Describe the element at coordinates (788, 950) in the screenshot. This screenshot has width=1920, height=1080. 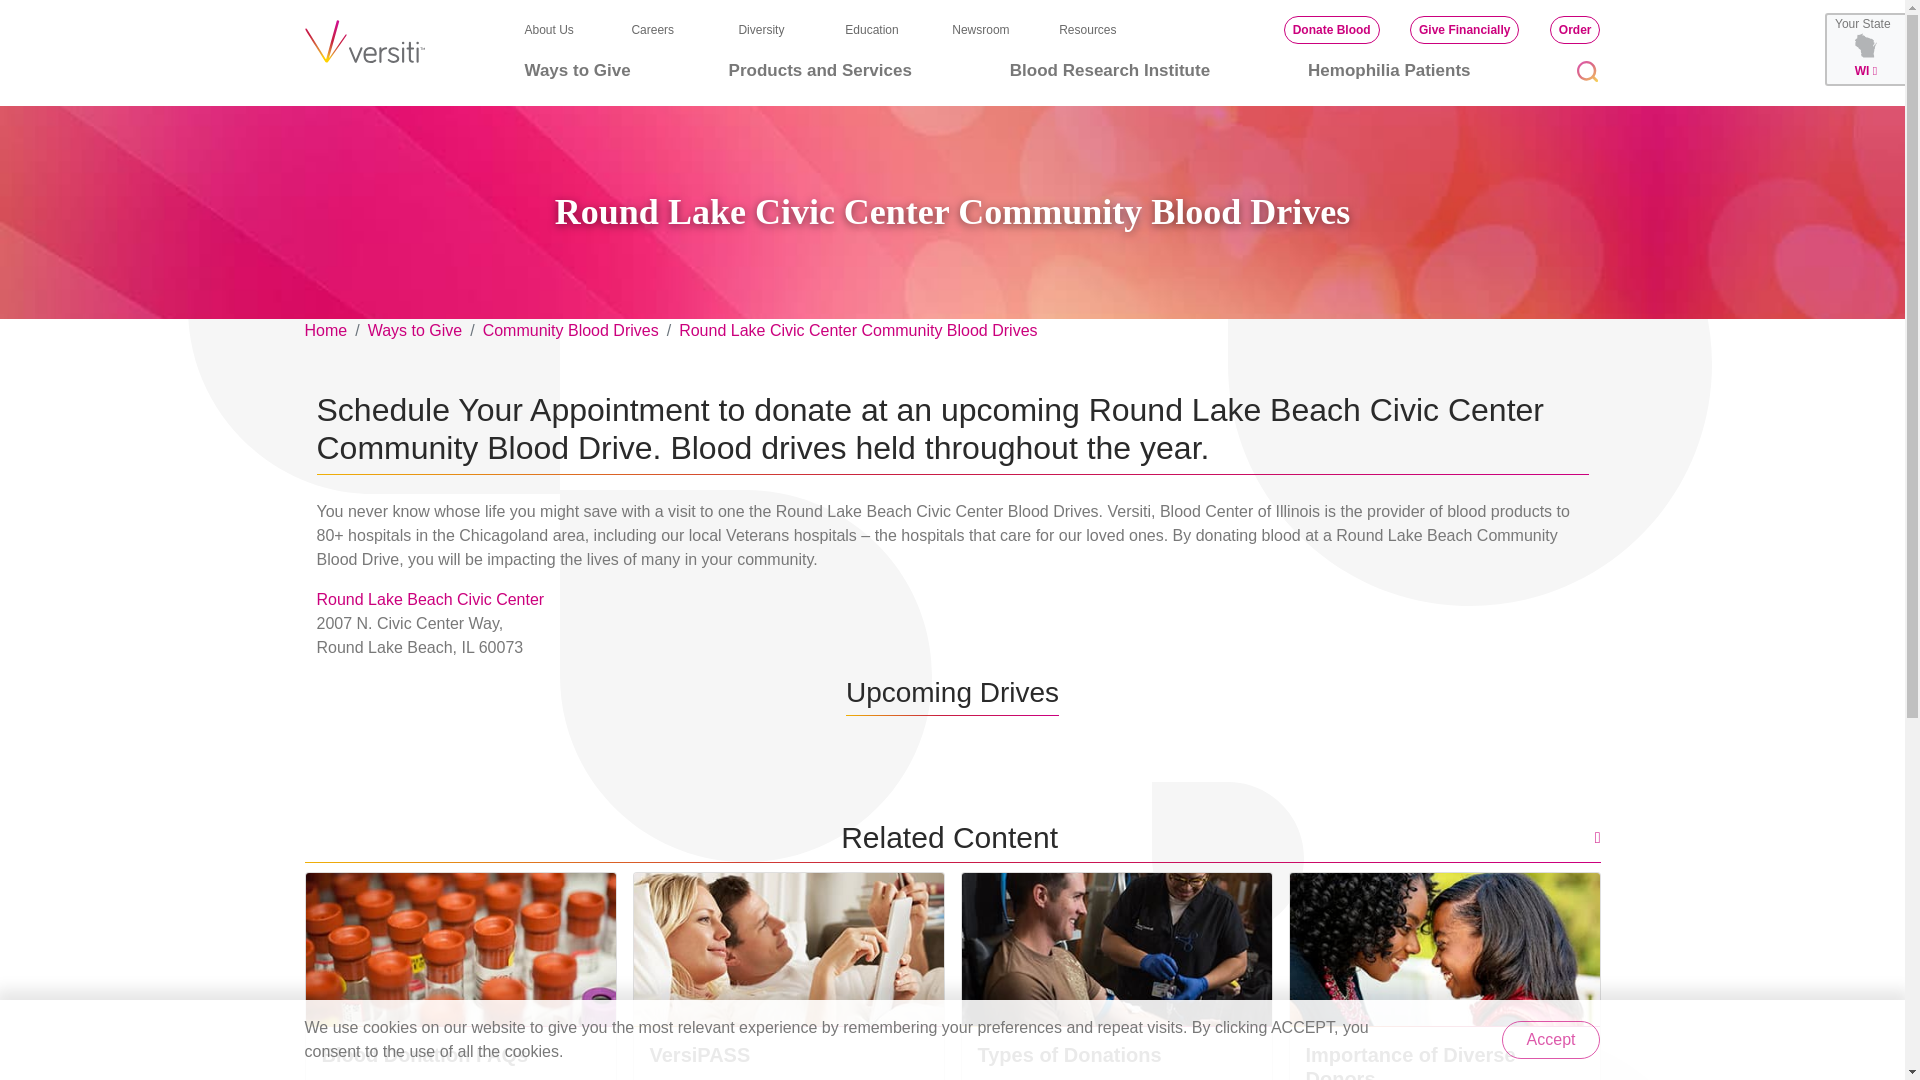
I see `VersiPASS` at that location.